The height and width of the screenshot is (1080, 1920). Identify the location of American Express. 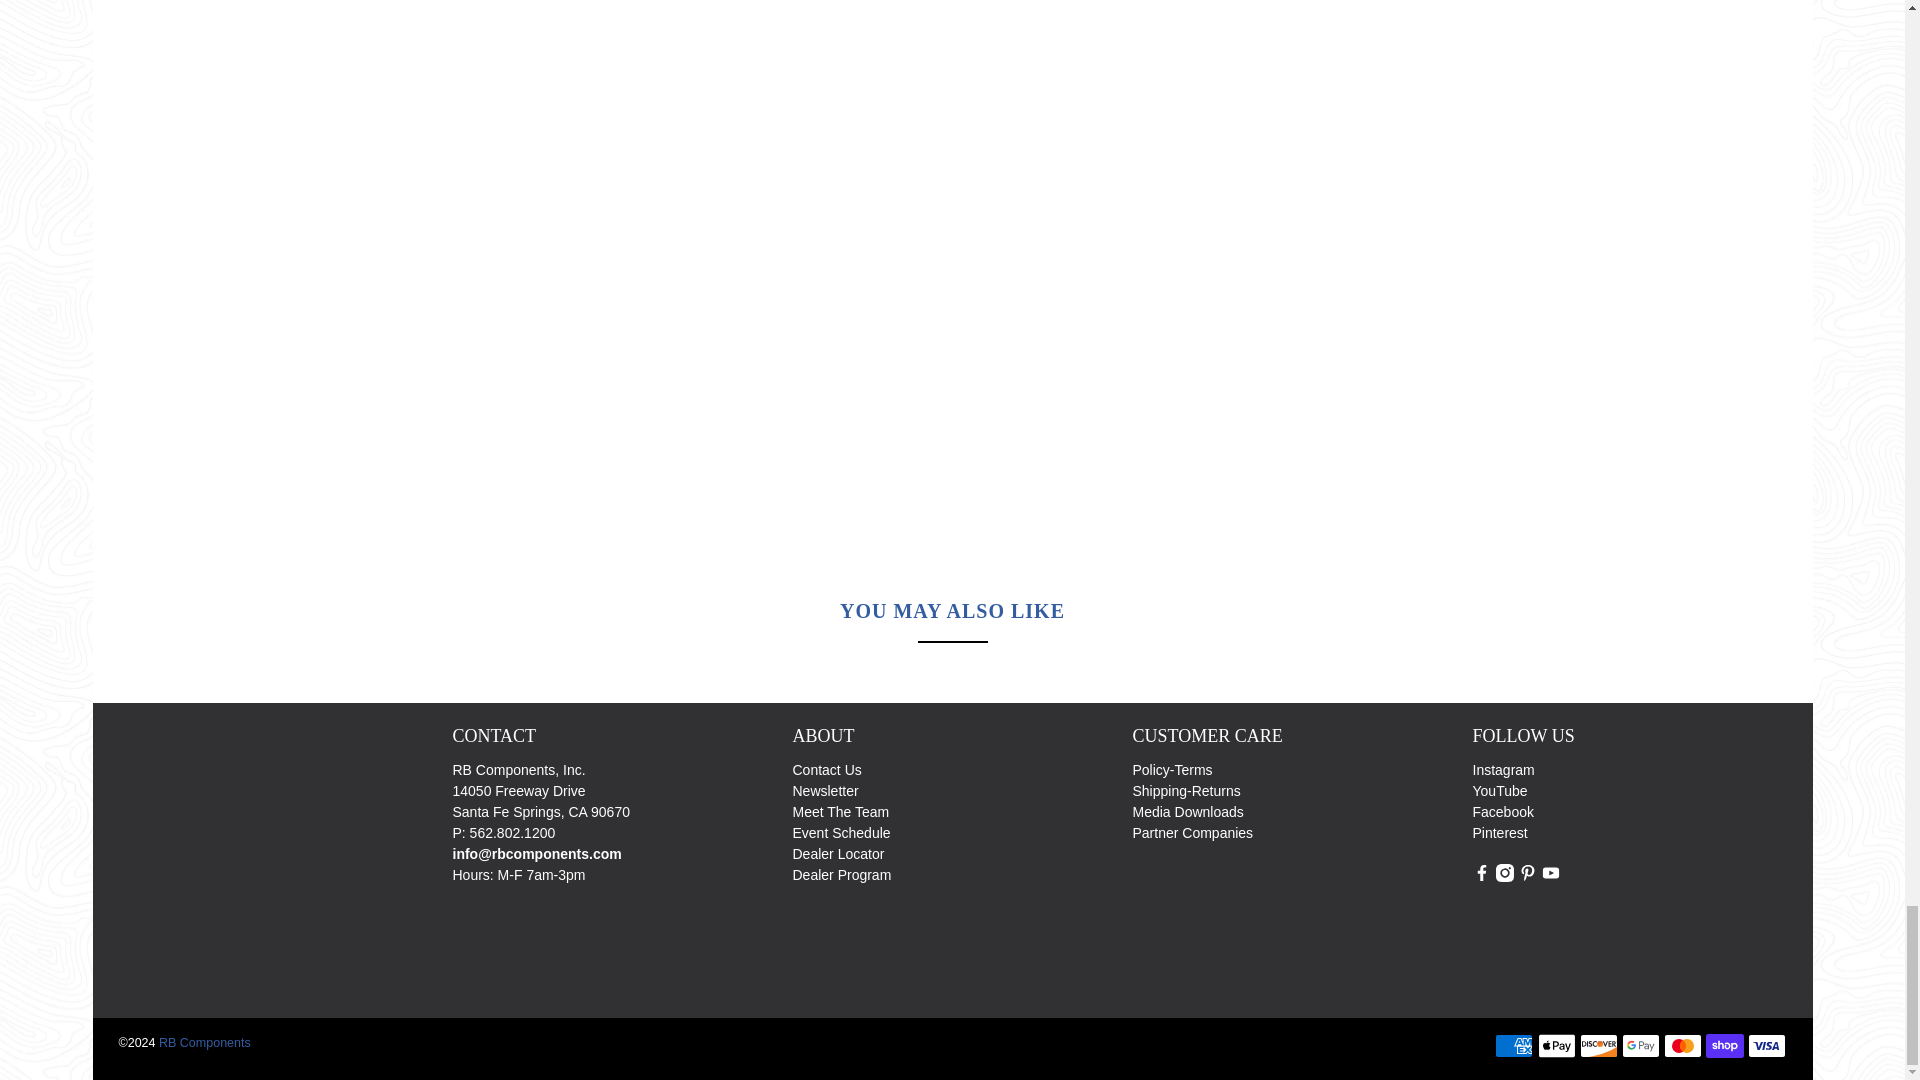
(1514, 1046).